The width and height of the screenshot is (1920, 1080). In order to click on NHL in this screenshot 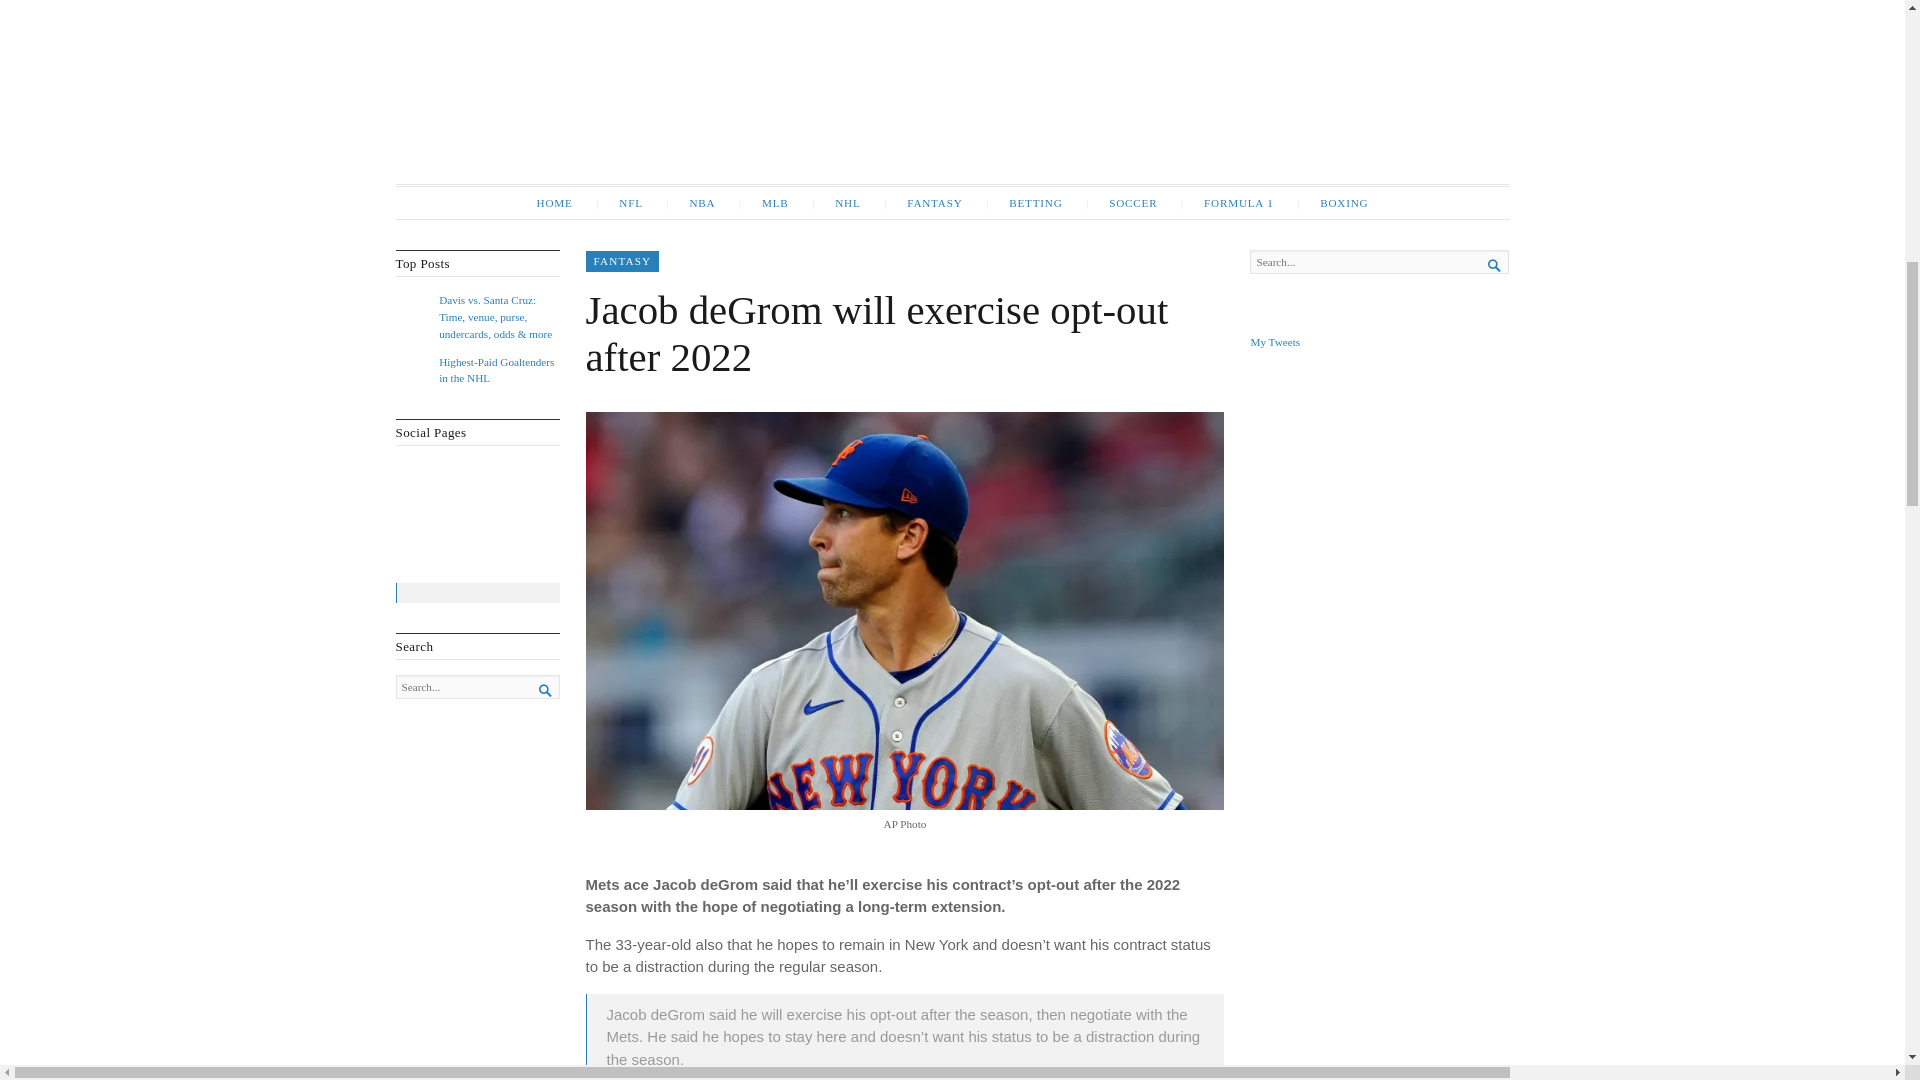, I will do `click(836, 202)`.